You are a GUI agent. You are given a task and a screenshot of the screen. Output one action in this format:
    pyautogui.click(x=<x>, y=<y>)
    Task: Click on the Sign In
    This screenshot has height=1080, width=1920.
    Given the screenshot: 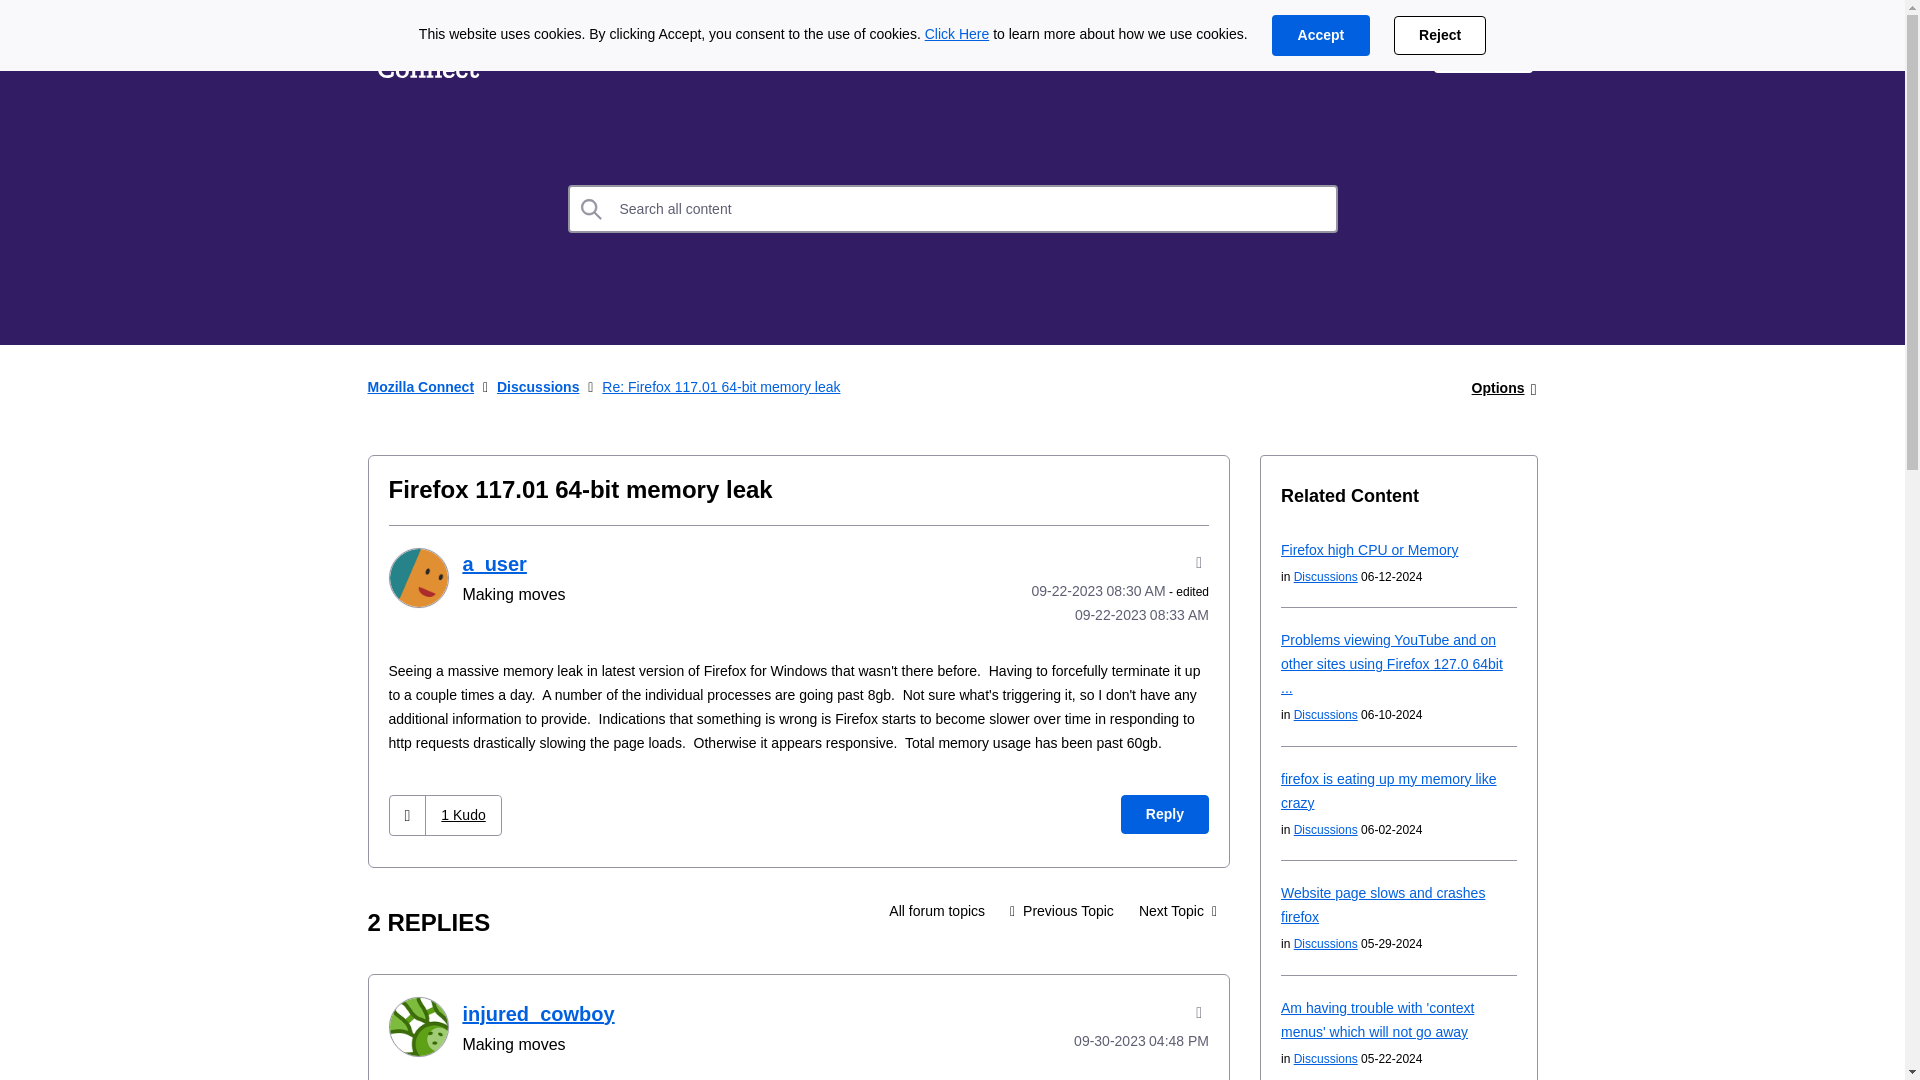 What is the action you would take?
    pyautogui.click(x=1483, y=52)
    